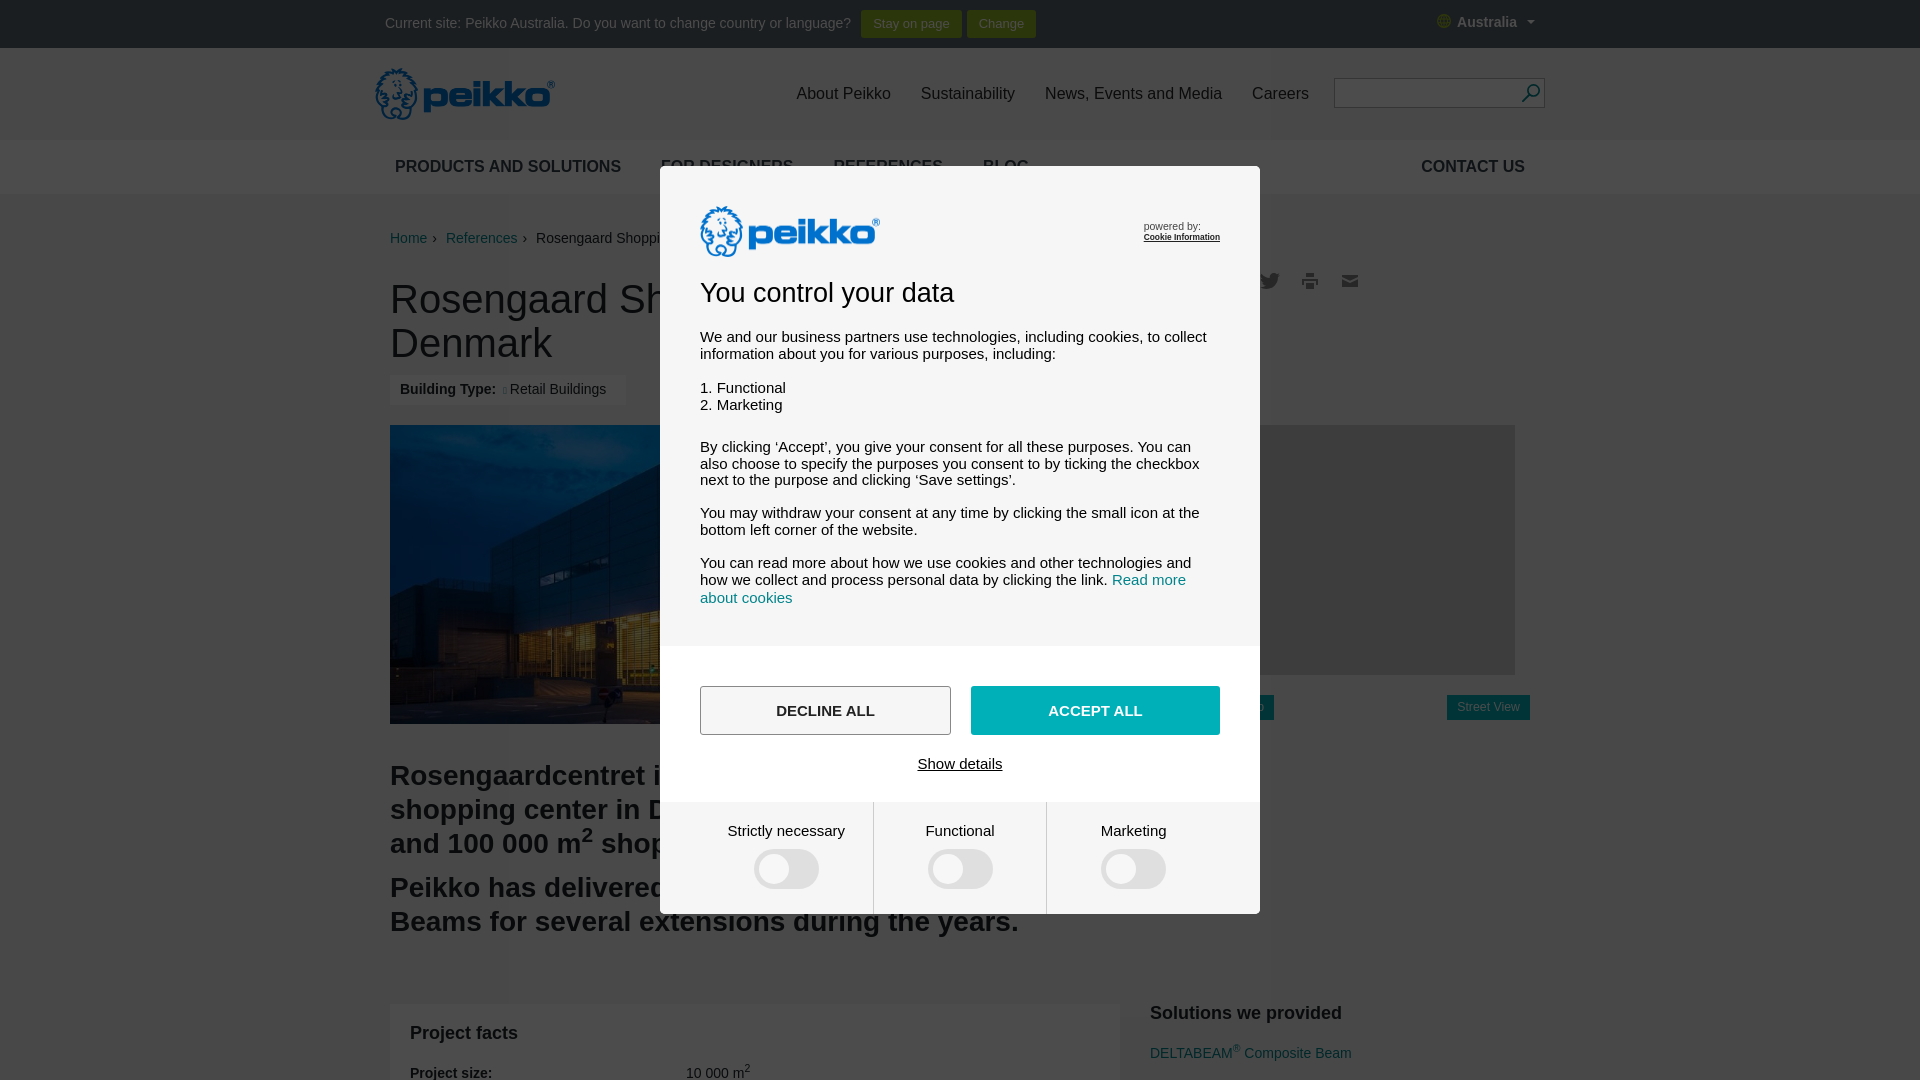 The width and height of the screenshot is (1920, 1080). I want to click on Show details, so click(960, 763).